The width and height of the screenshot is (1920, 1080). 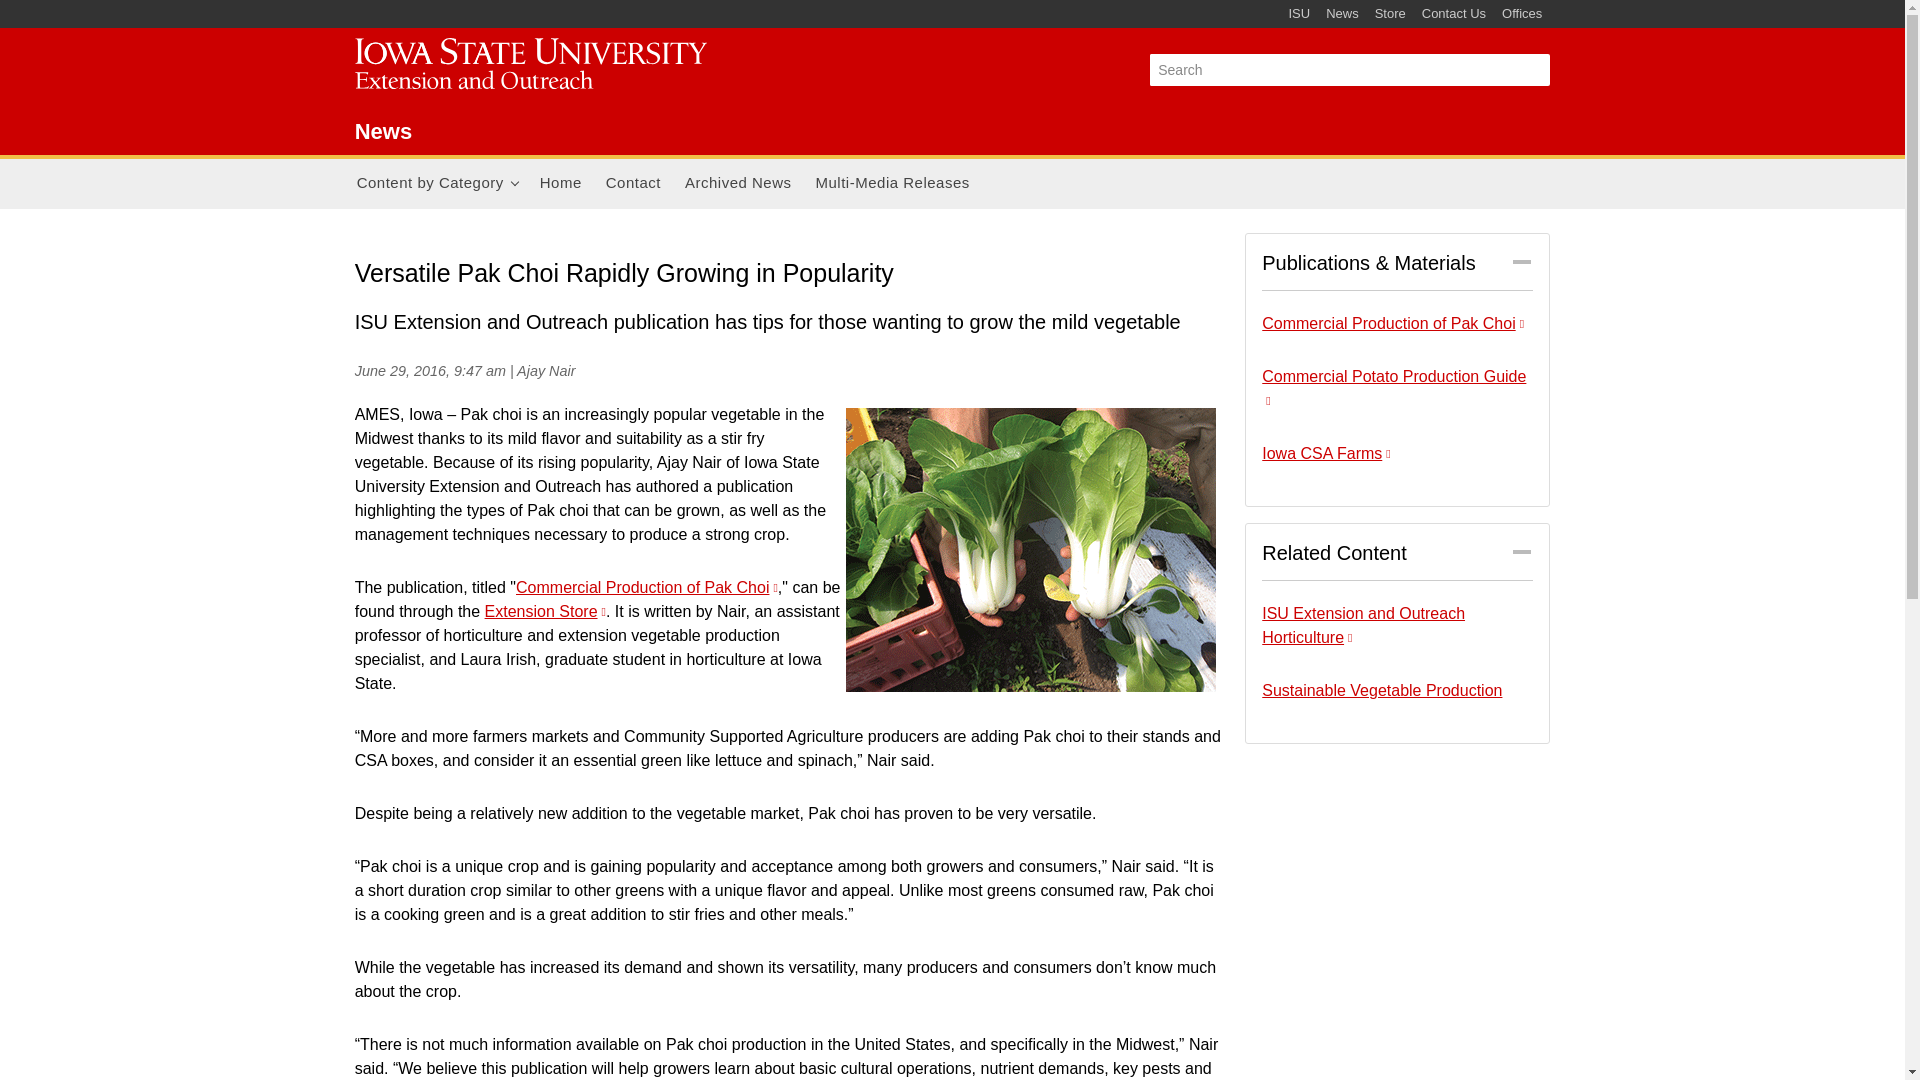 I want to click on Skip to main content, so click(x=904, y=2).